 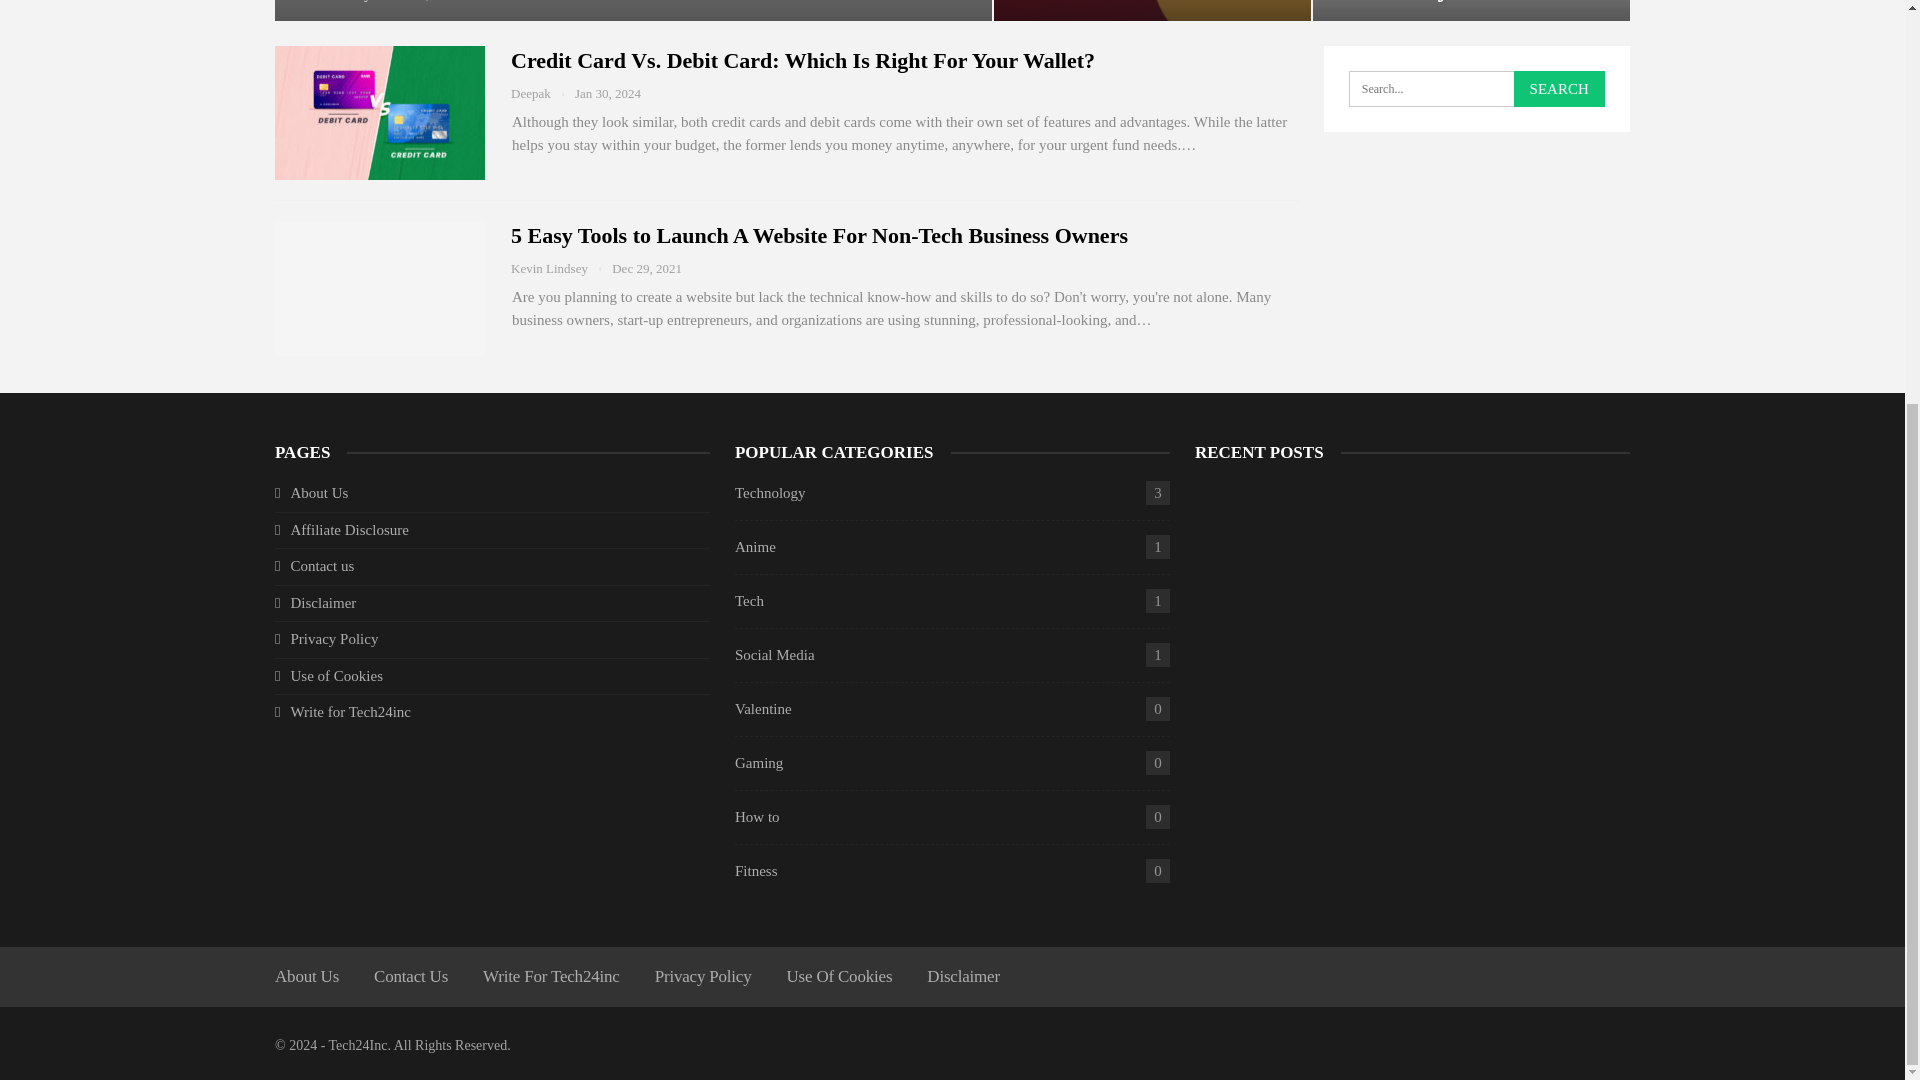 I want to click on Kevin Lindsey, so click(x=345, y=1).